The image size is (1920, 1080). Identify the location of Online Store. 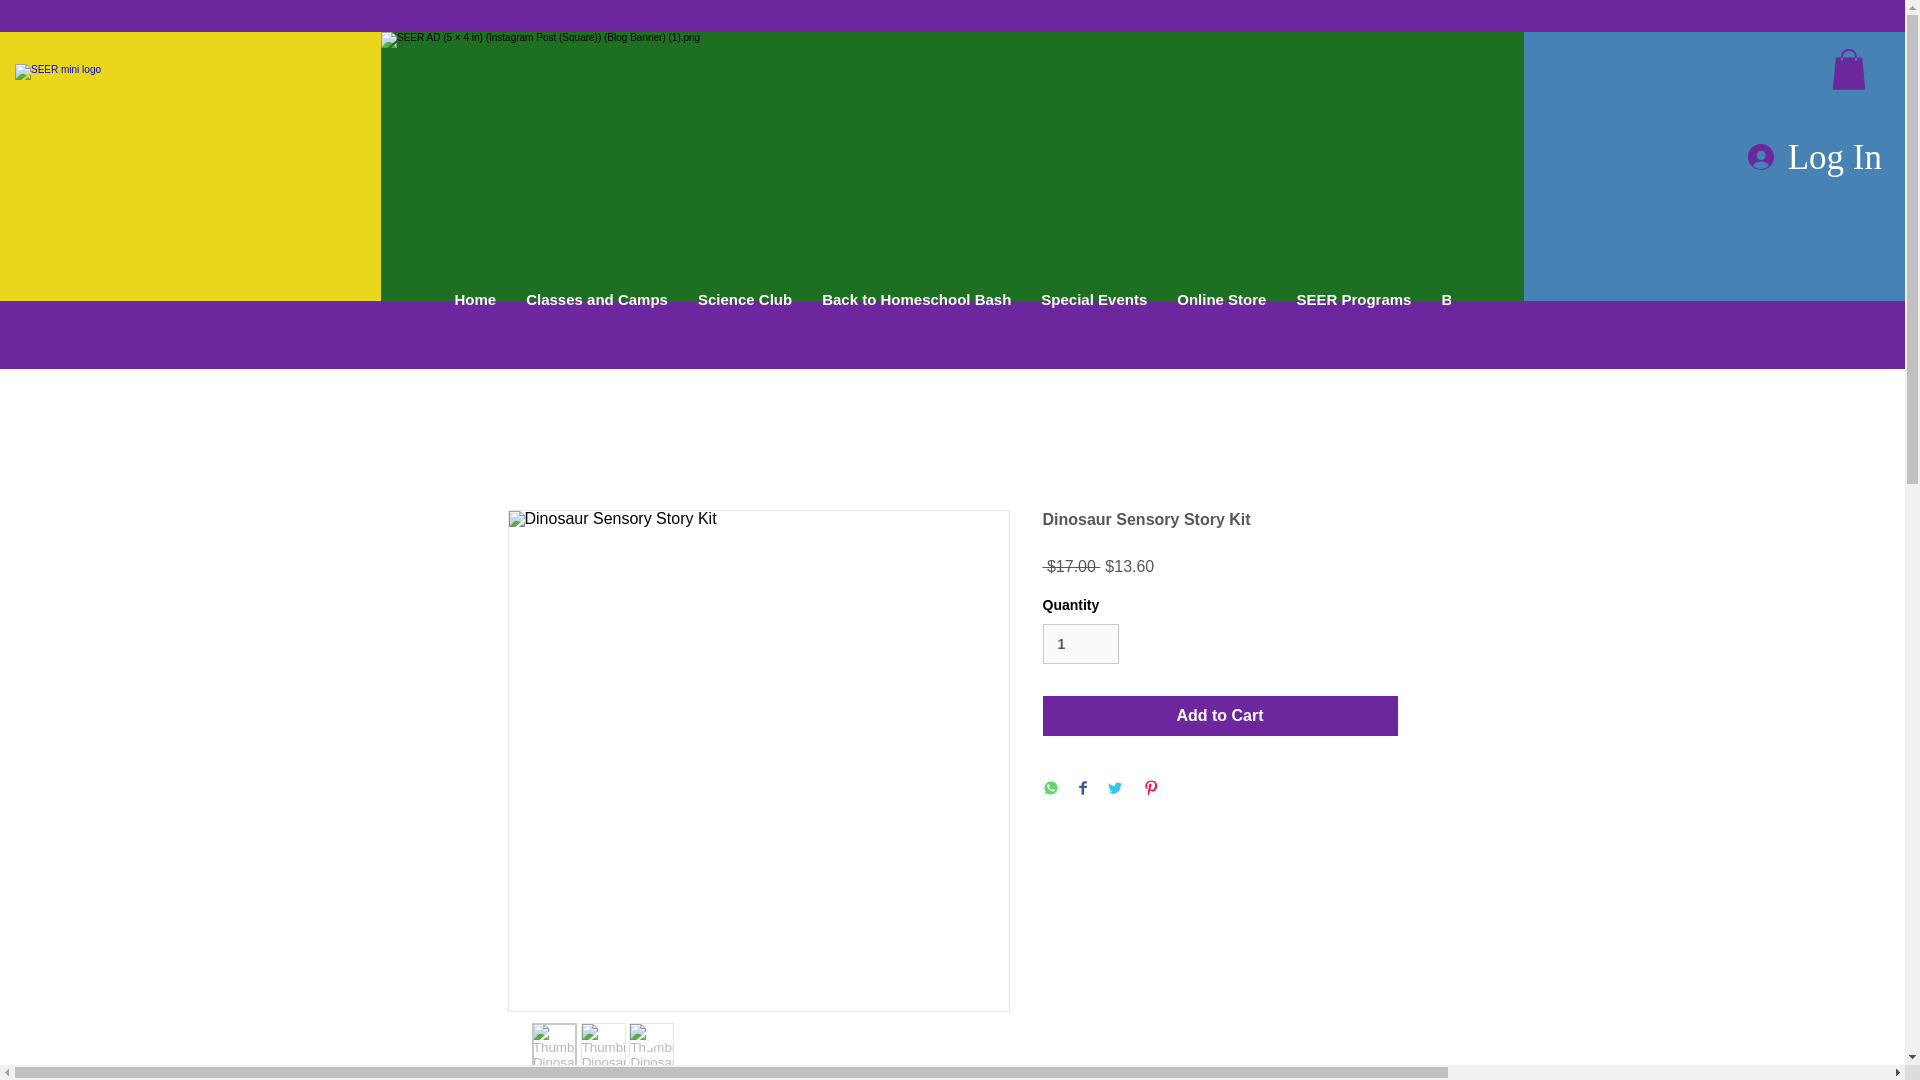
(1220, 336).